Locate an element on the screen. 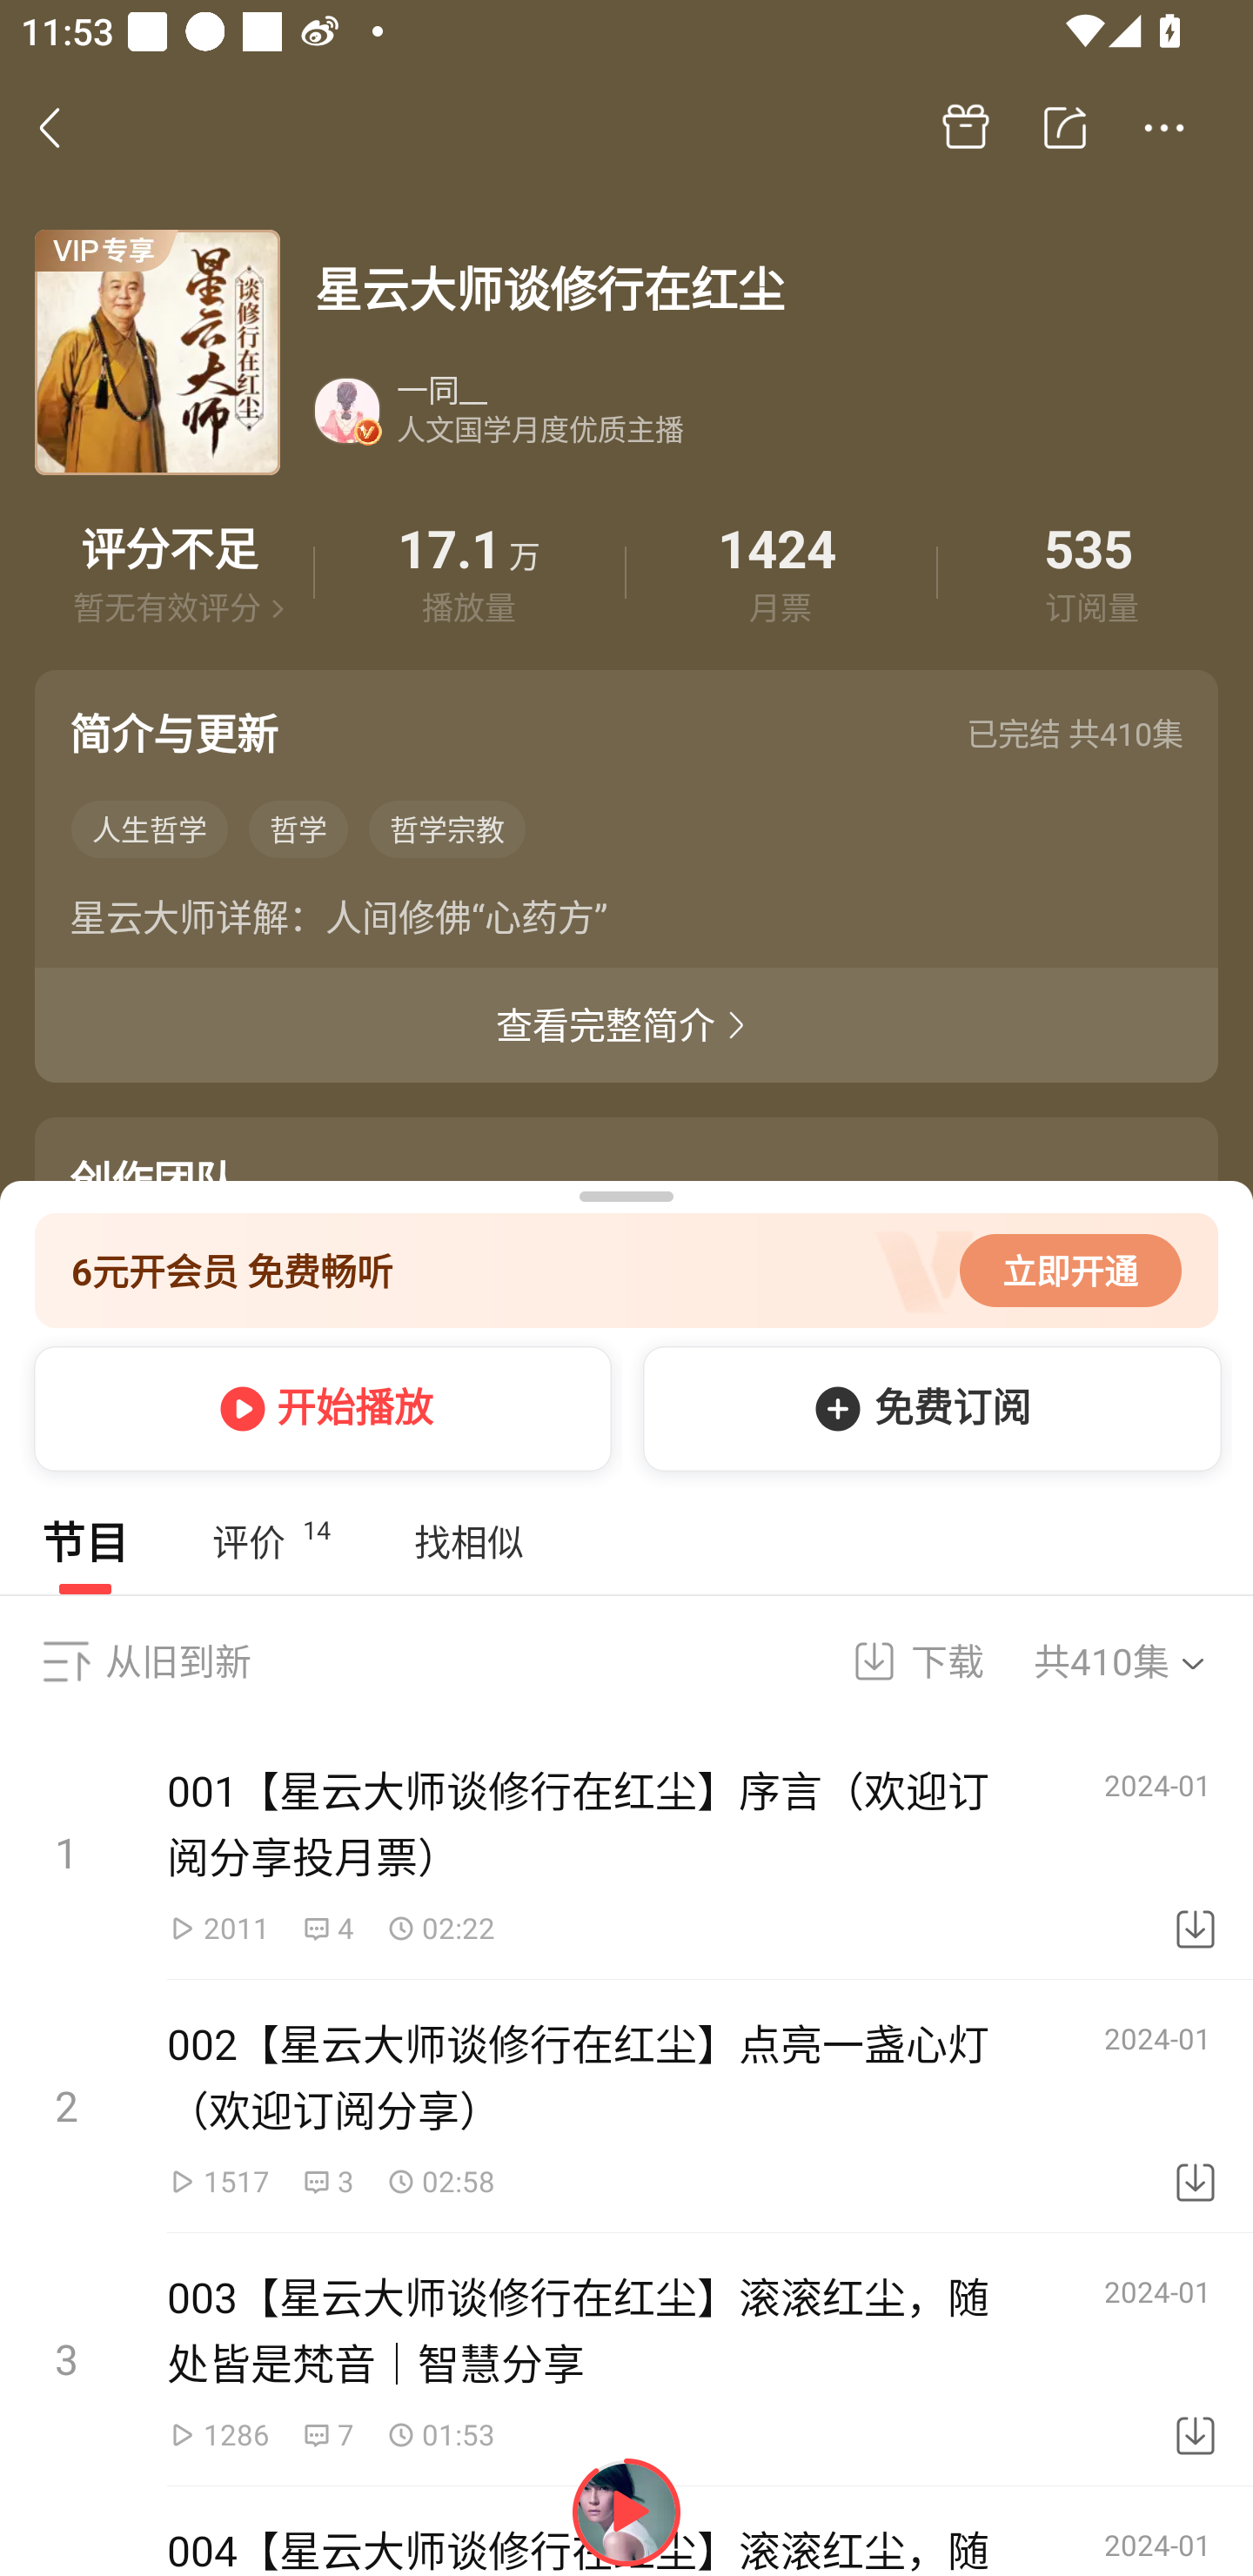 This screenshot has width=1253, height=2576. 评价 is located at coordinates (170, 573).